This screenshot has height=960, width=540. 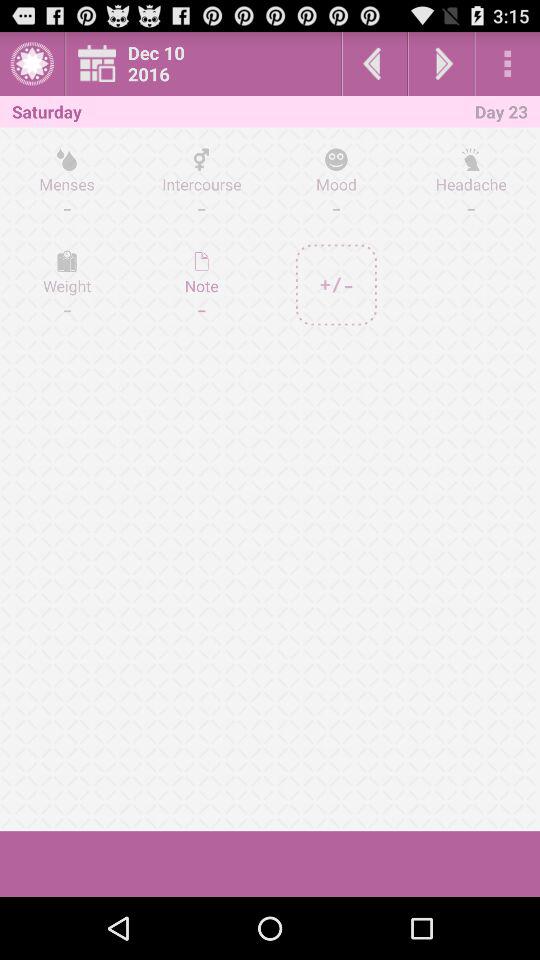 I want to click on click the note
_ item, so click(x=202, y=284).